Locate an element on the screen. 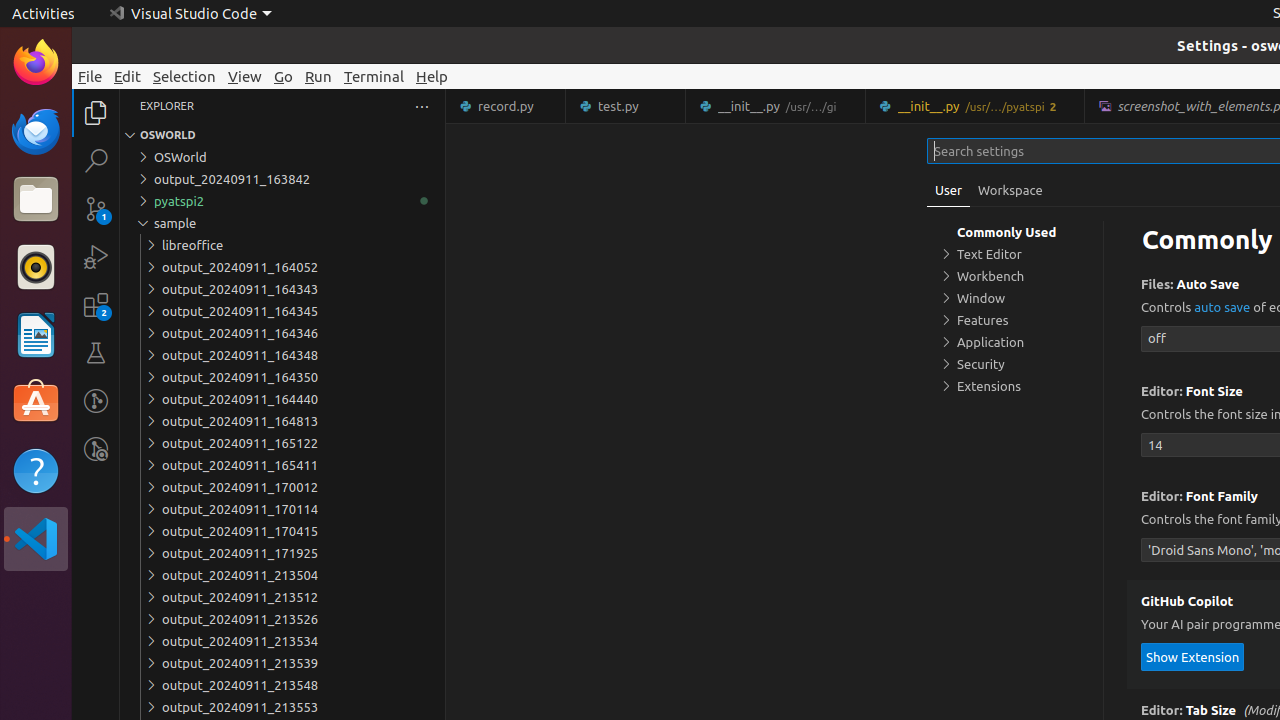 This screenshot has width=1280, height=720. output_20240911_213548 is located at coordinates (282, 685).